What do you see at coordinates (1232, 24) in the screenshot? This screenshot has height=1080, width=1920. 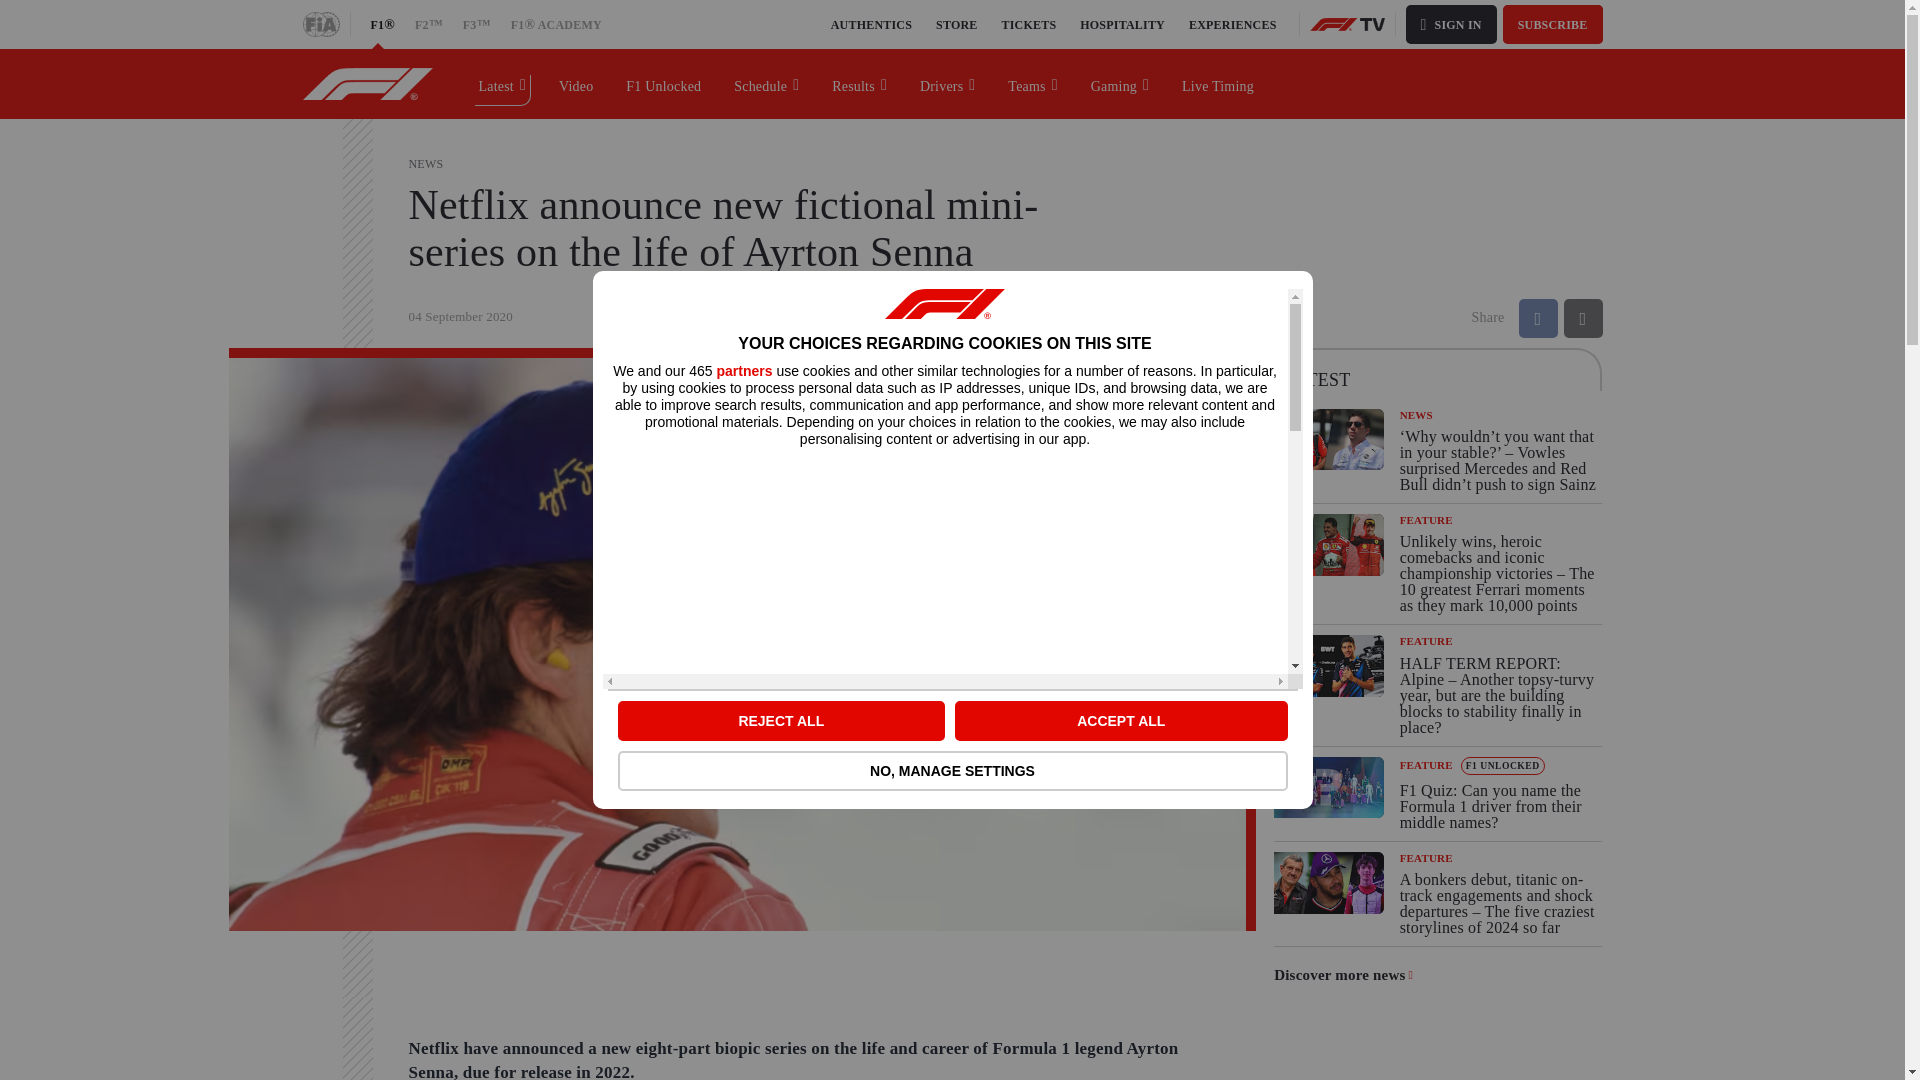 I see `EXPERIENCES` at bounding box center [1232, 24].